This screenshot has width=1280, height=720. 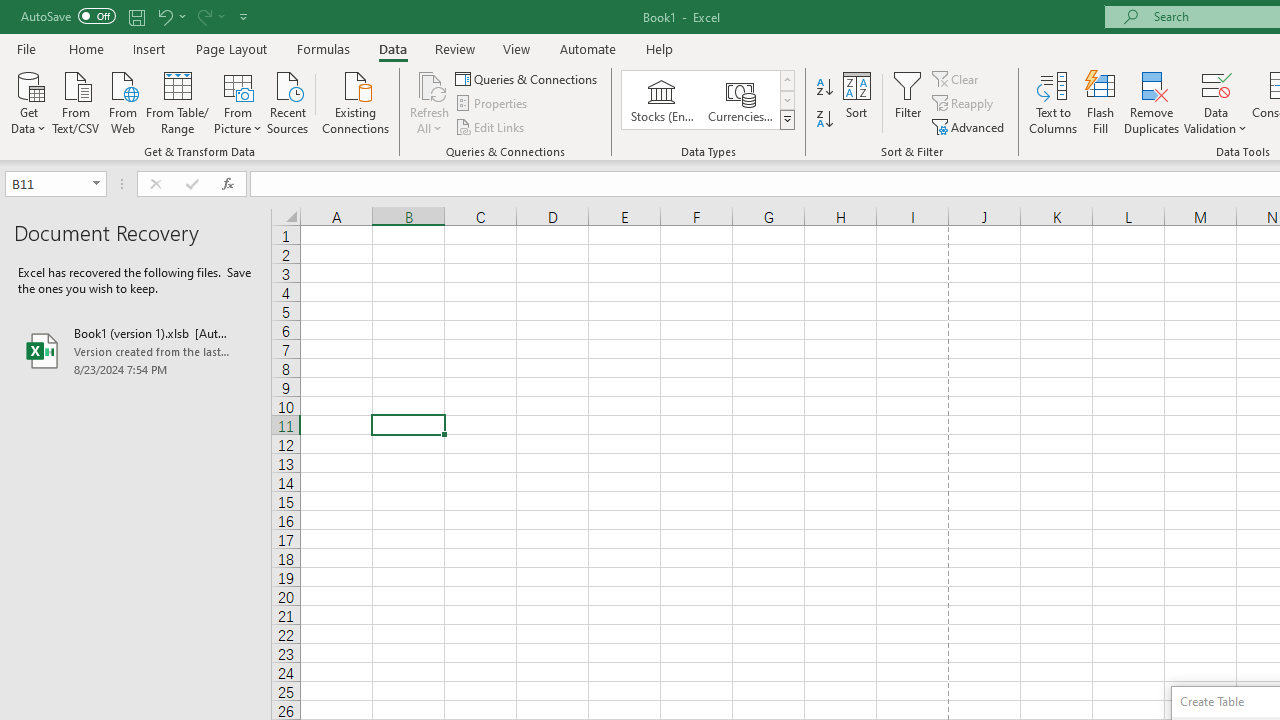 What do you see at coordinates (856, 102) in the screenshot?
I see `Sort...` at bounding box center [856, 102].